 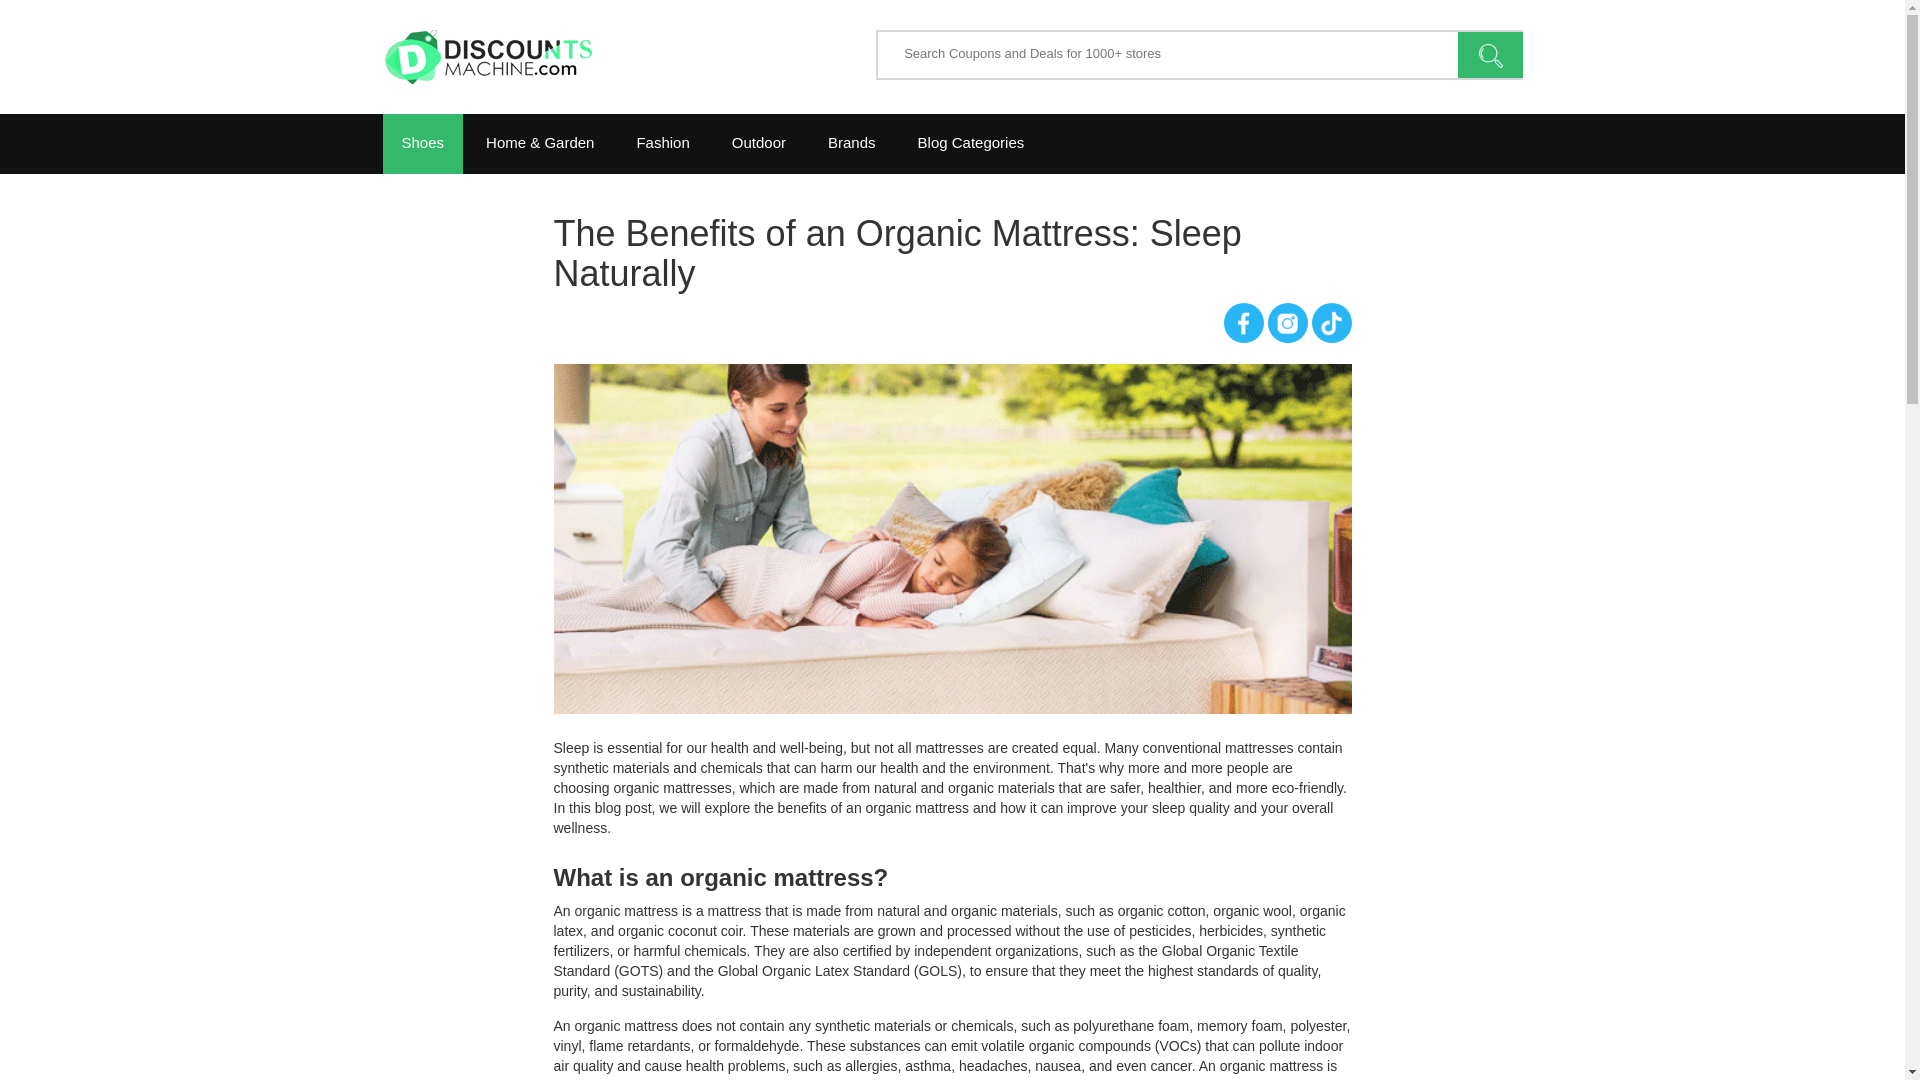 What do you see at coordinates (971, 144) in the screenshot?
I see `Blog Categories` at bounding box center [971, 144].